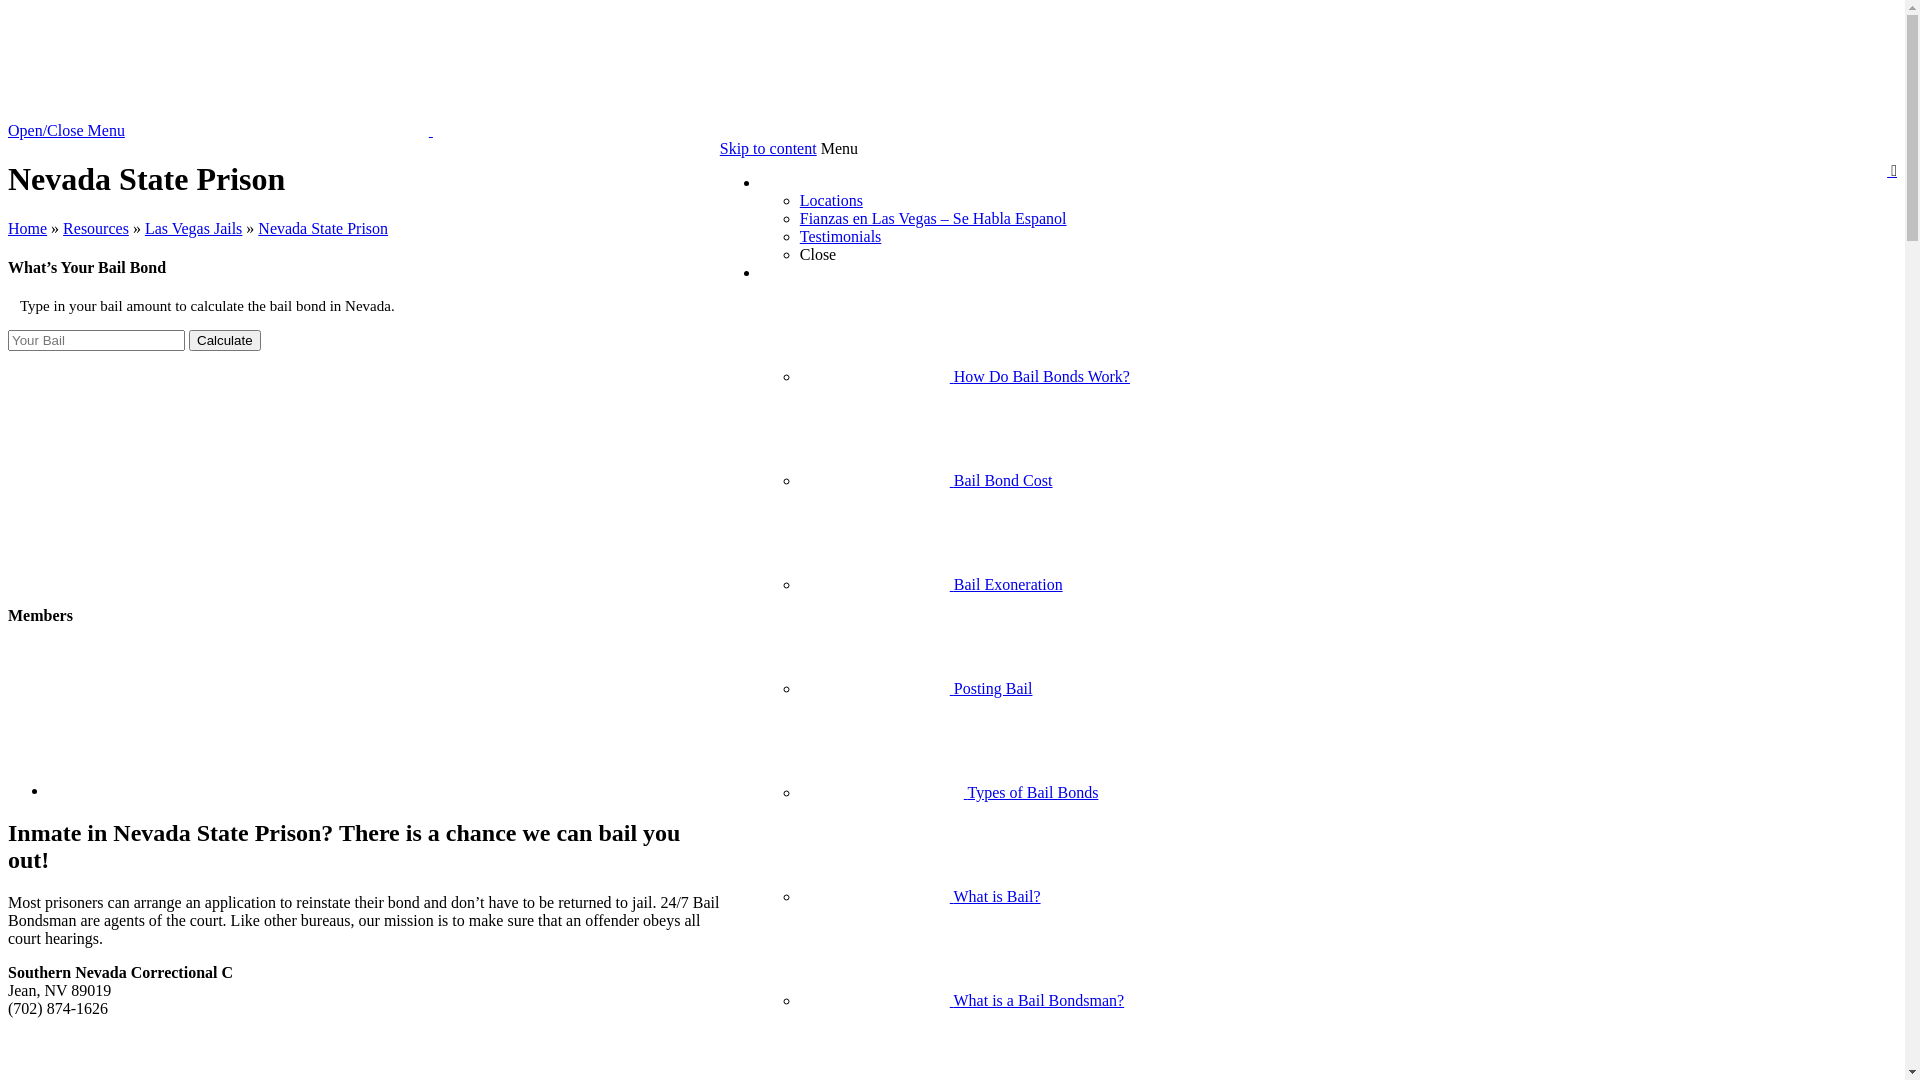 This screenshot has height=1080, width=1920. I want to click on Testimonials, so click(841, 236).